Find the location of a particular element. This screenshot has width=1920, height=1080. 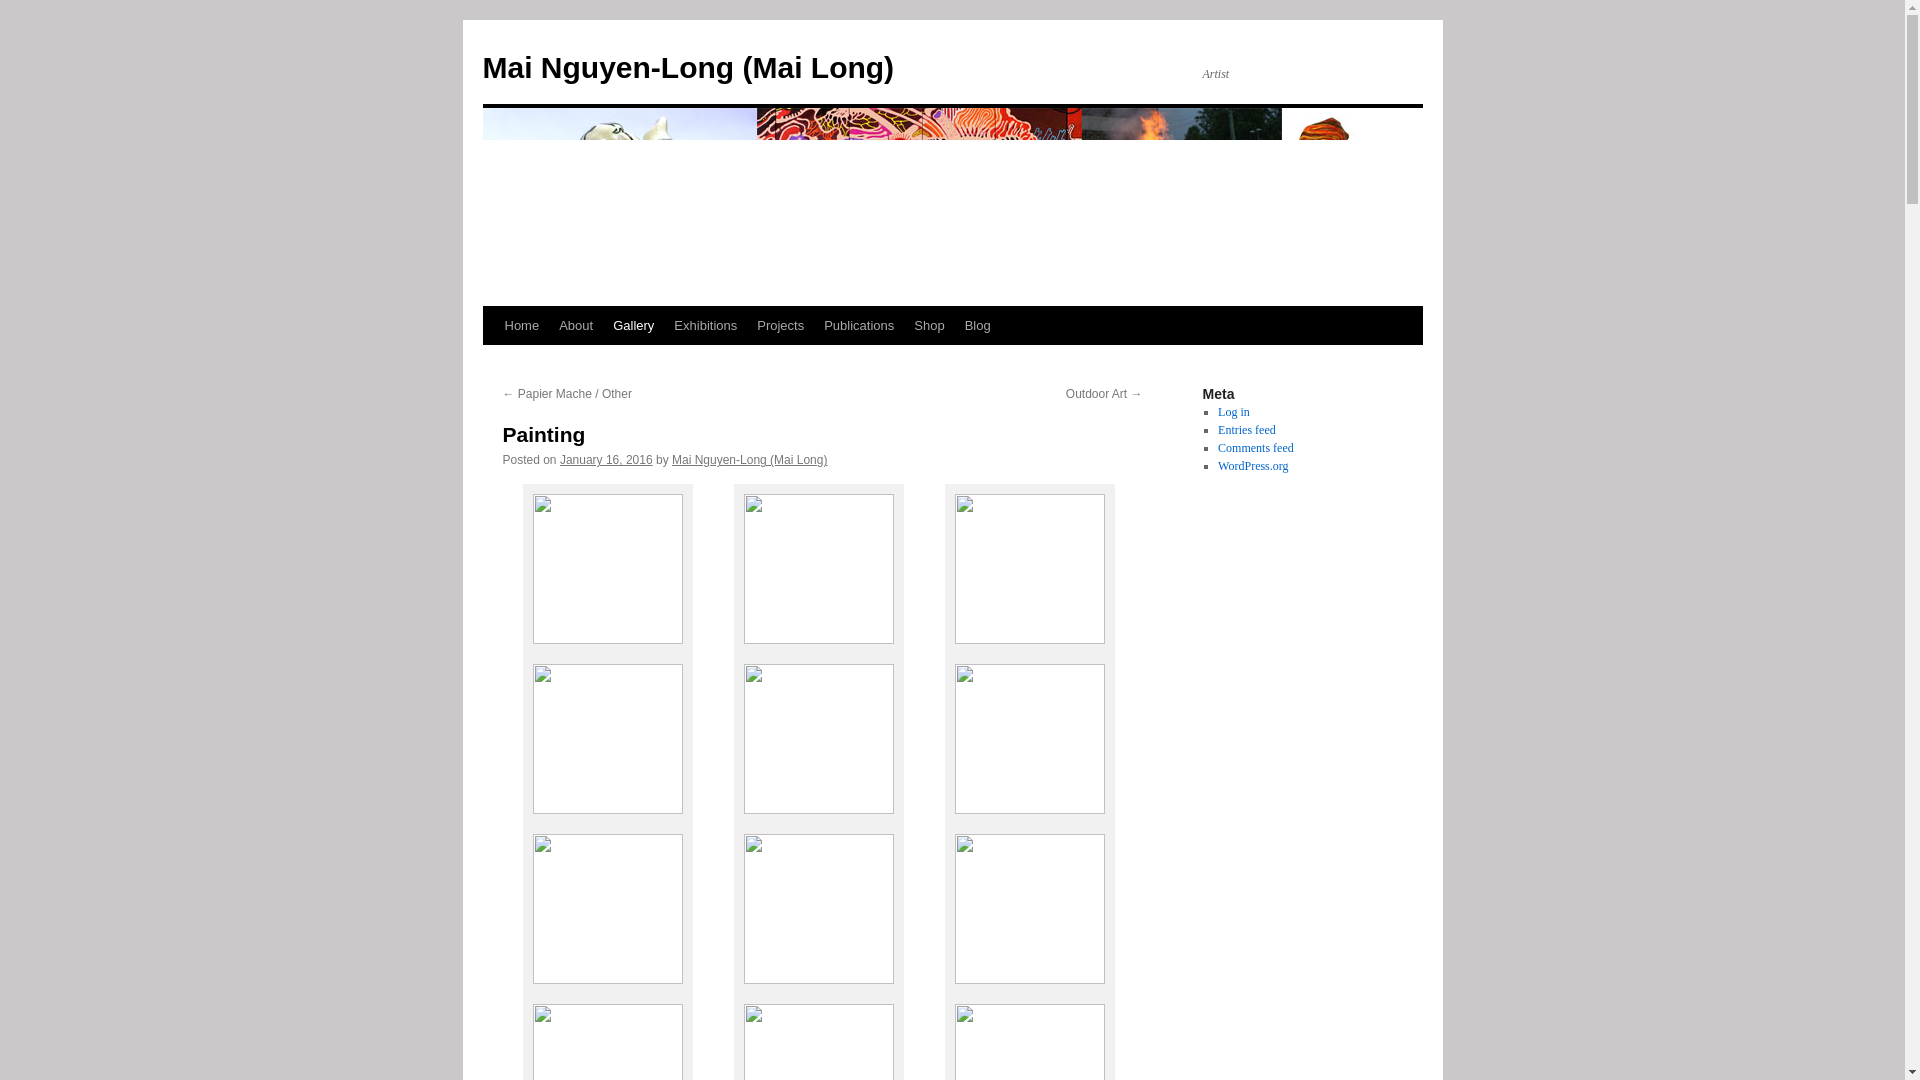

Home is located at coordinates (521, 325).